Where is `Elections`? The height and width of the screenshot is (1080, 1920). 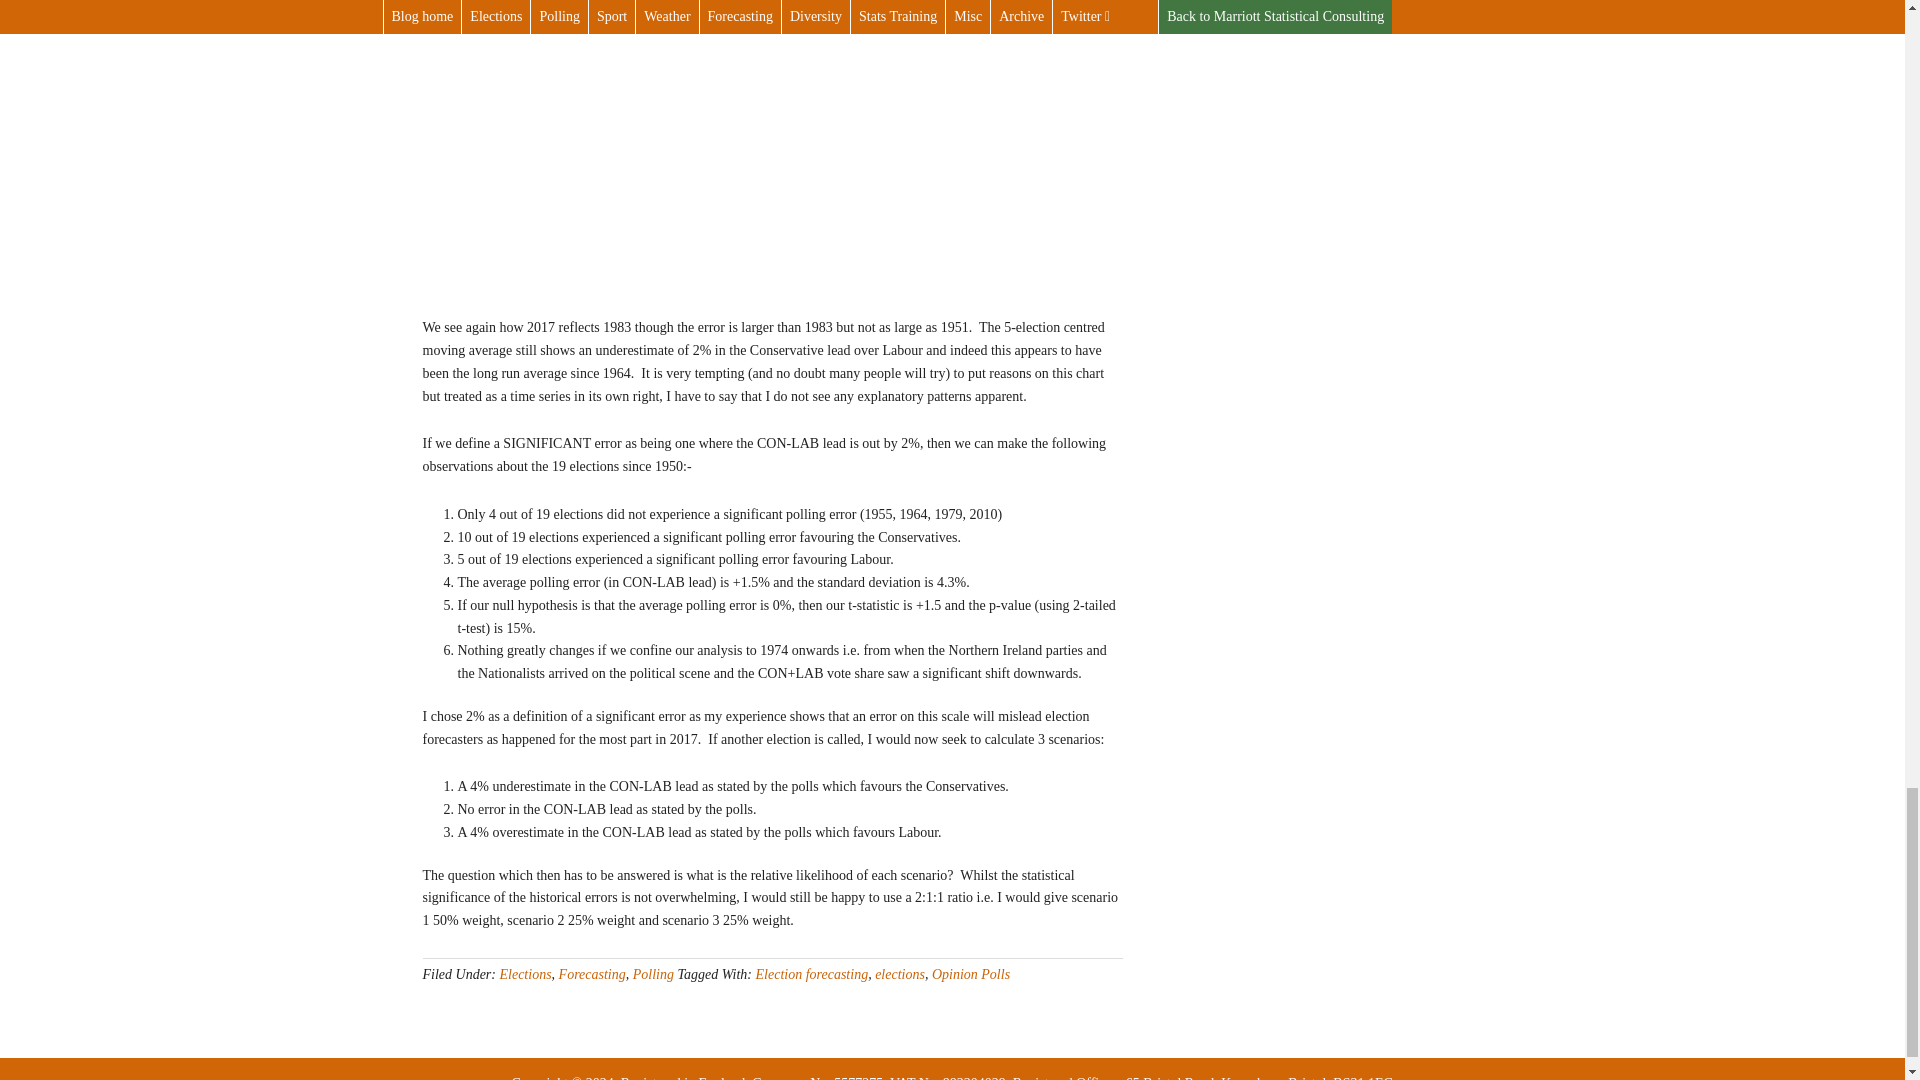 Elections is located at coordinates (525, 974).